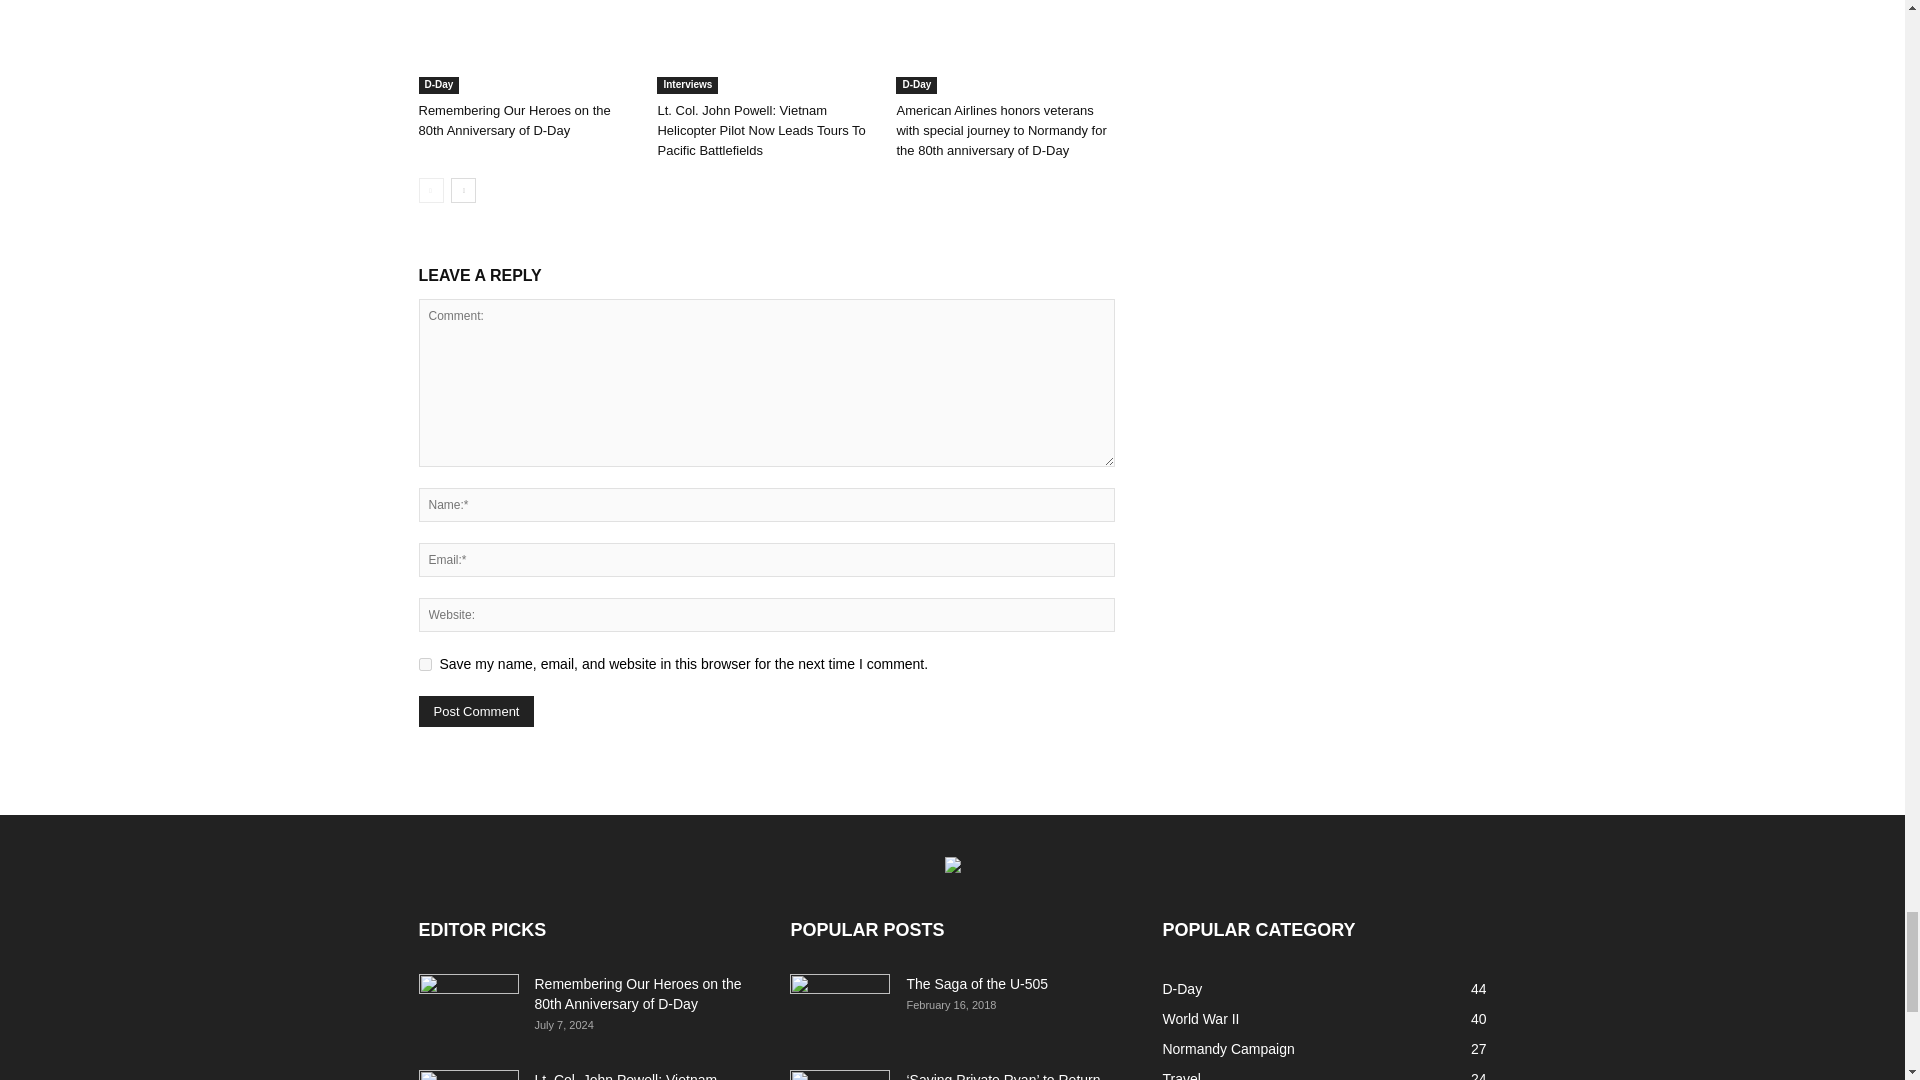  I want to click on Remembering Our Heroes on the 80th Anniversary of D-Day, so click(514, 120).